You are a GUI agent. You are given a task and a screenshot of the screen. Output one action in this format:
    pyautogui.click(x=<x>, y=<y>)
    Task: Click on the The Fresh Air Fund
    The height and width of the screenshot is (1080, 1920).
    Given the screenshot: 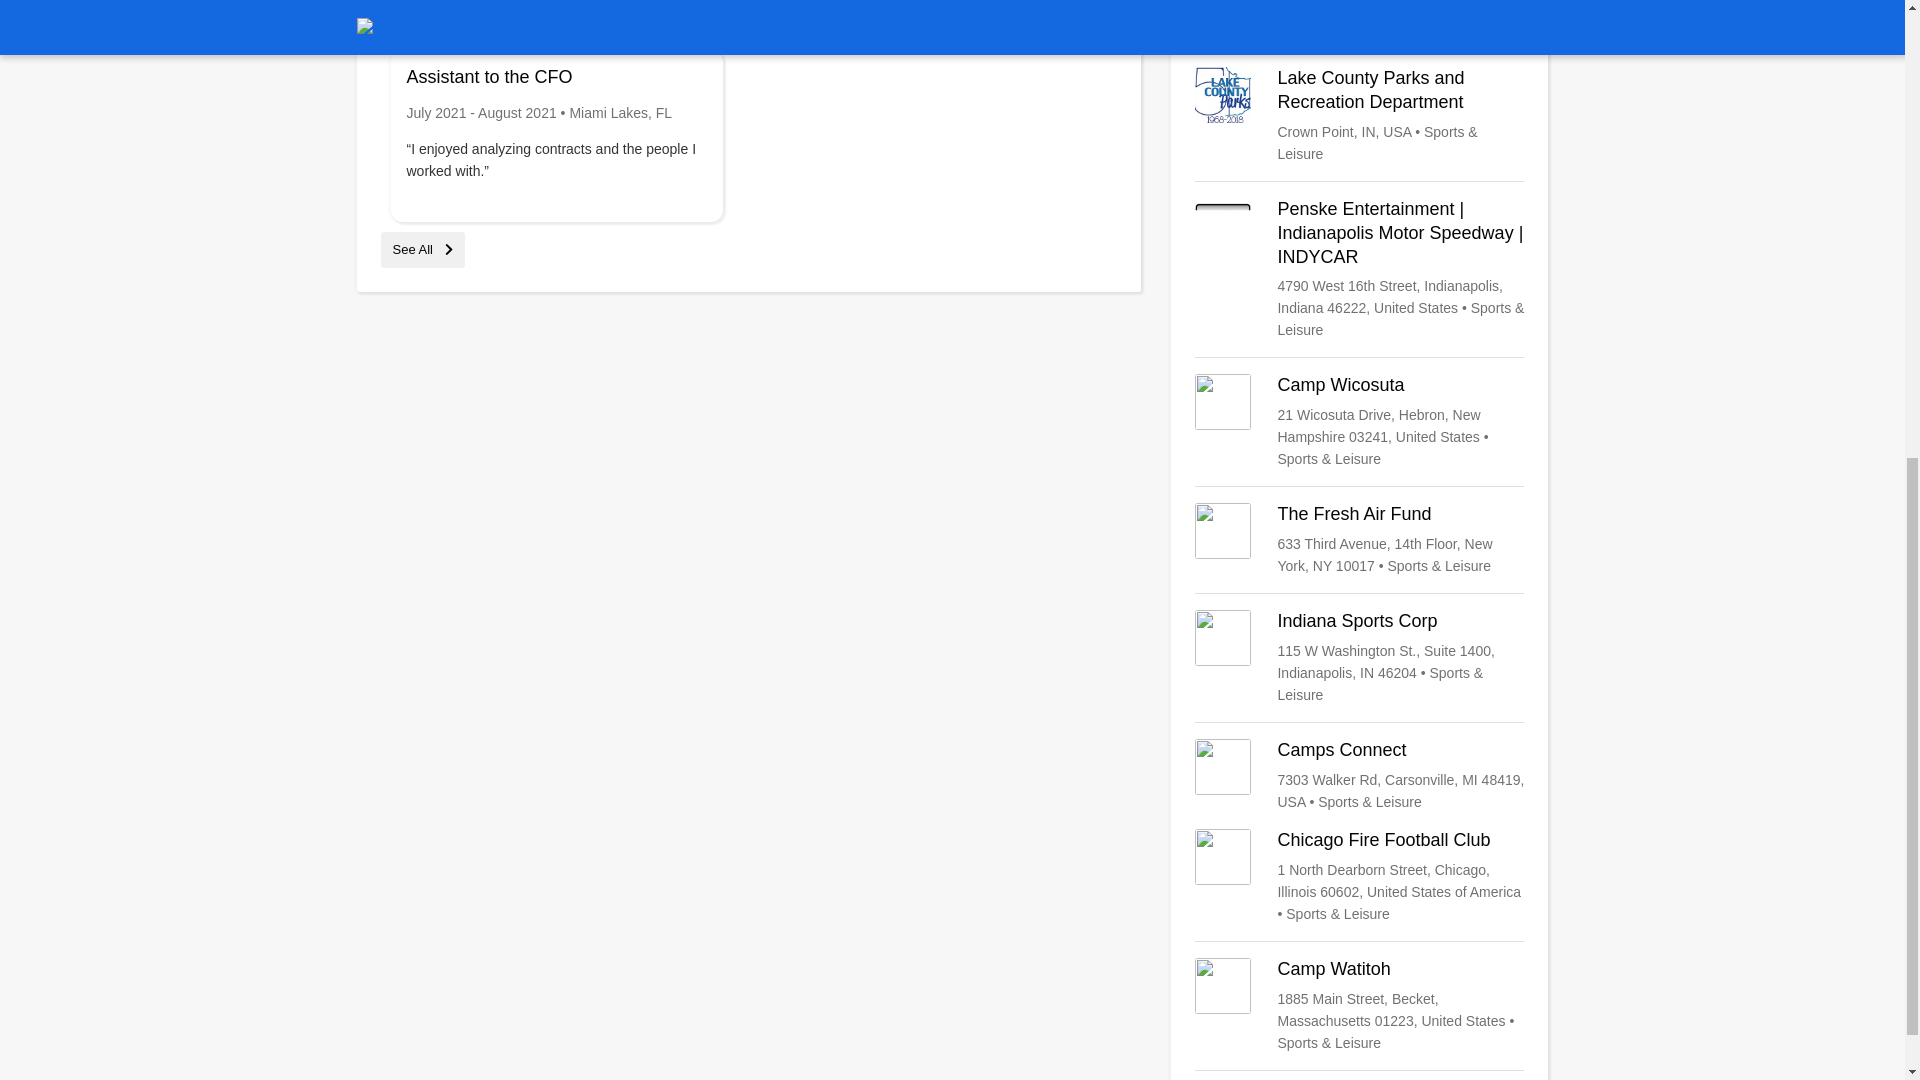 What is the action you would take?
    pyautogui.click(x=1359, y=540)
    